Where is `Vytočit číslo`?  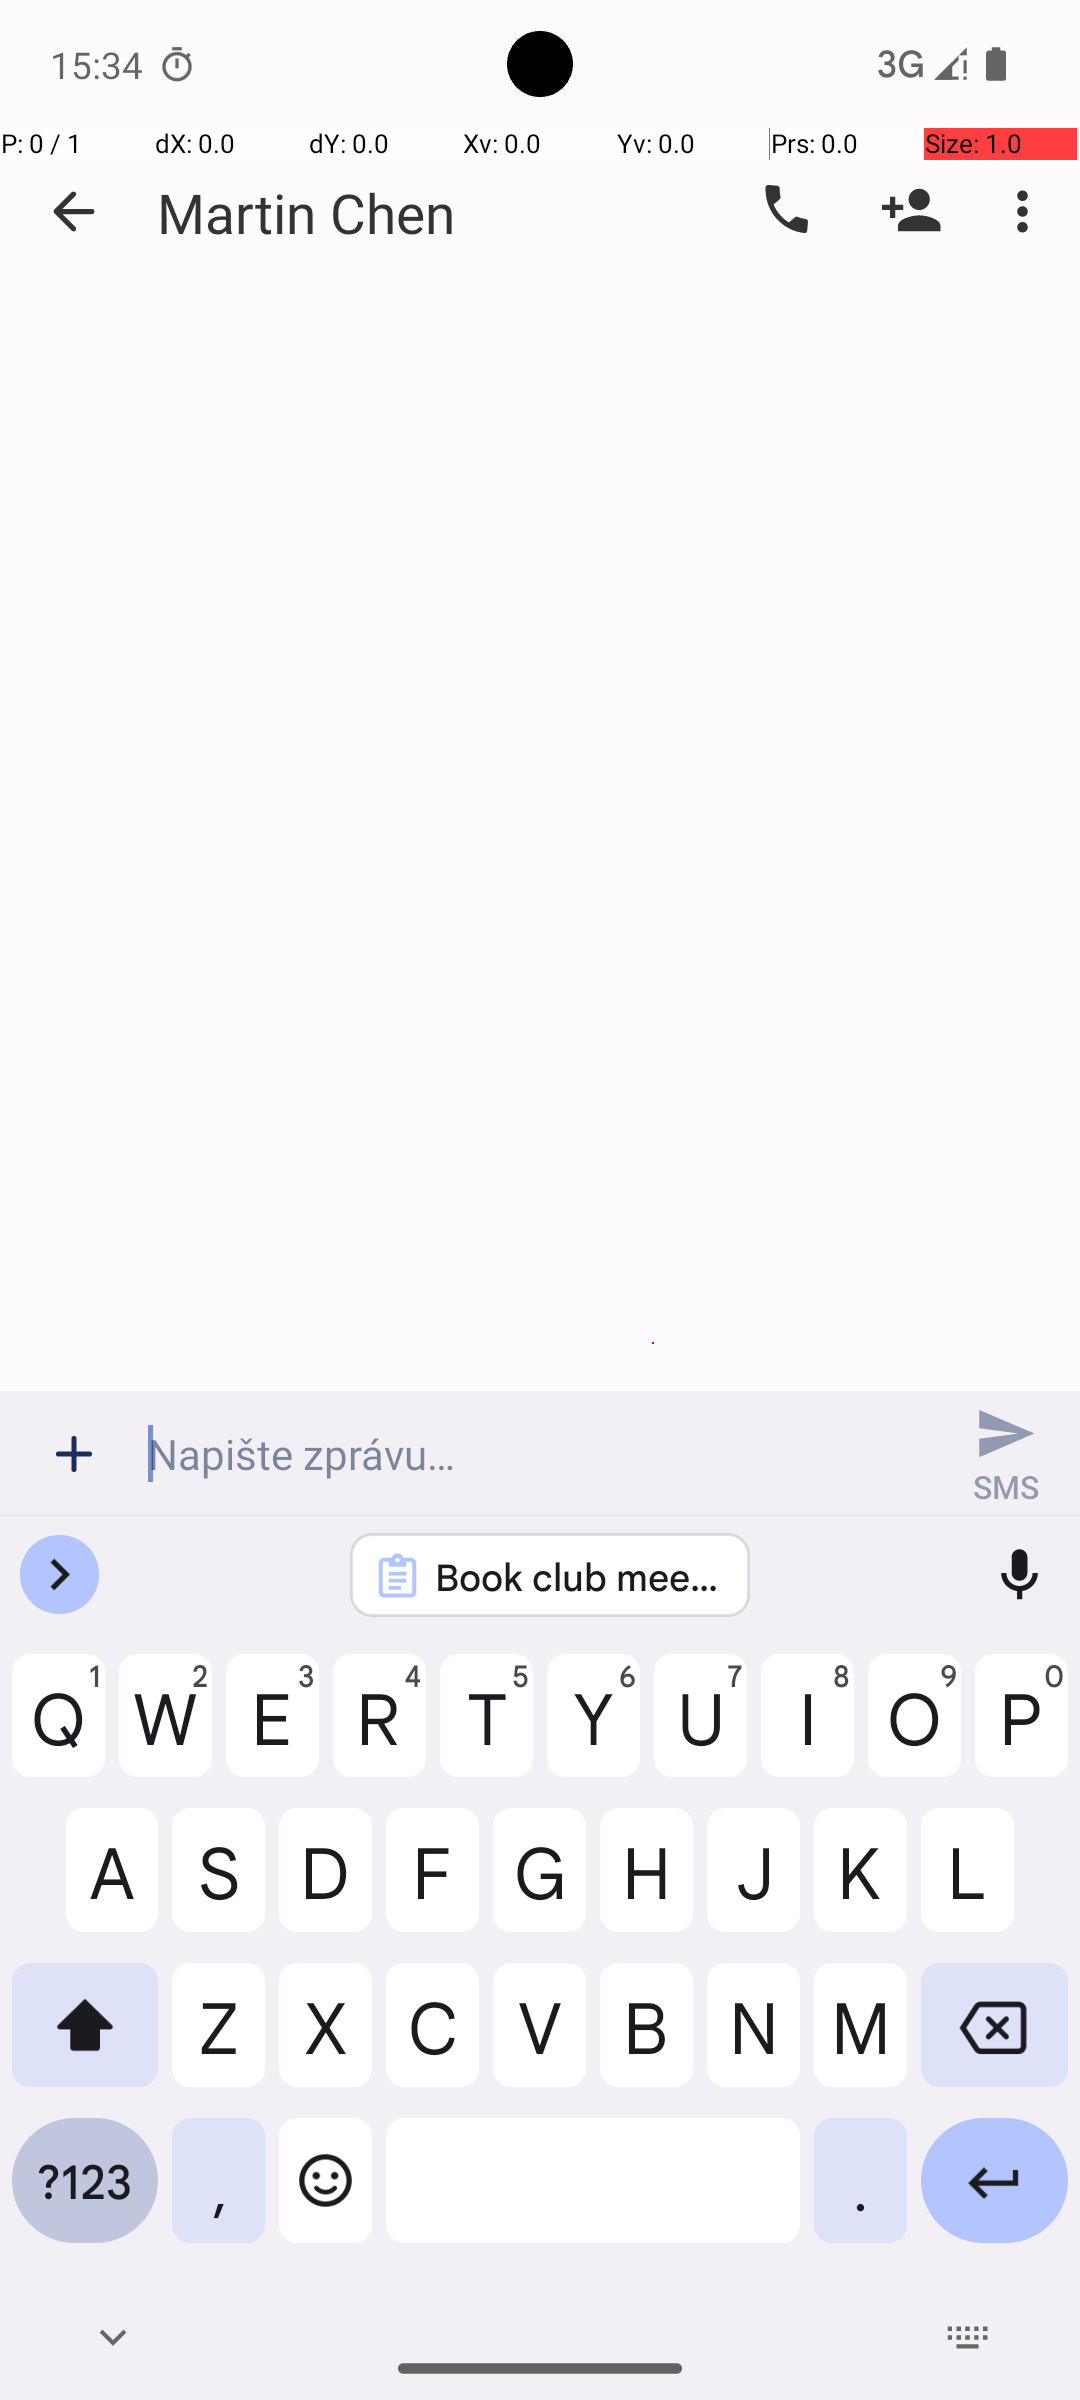 Vytočit číslo is located at coordinates (784, 211).